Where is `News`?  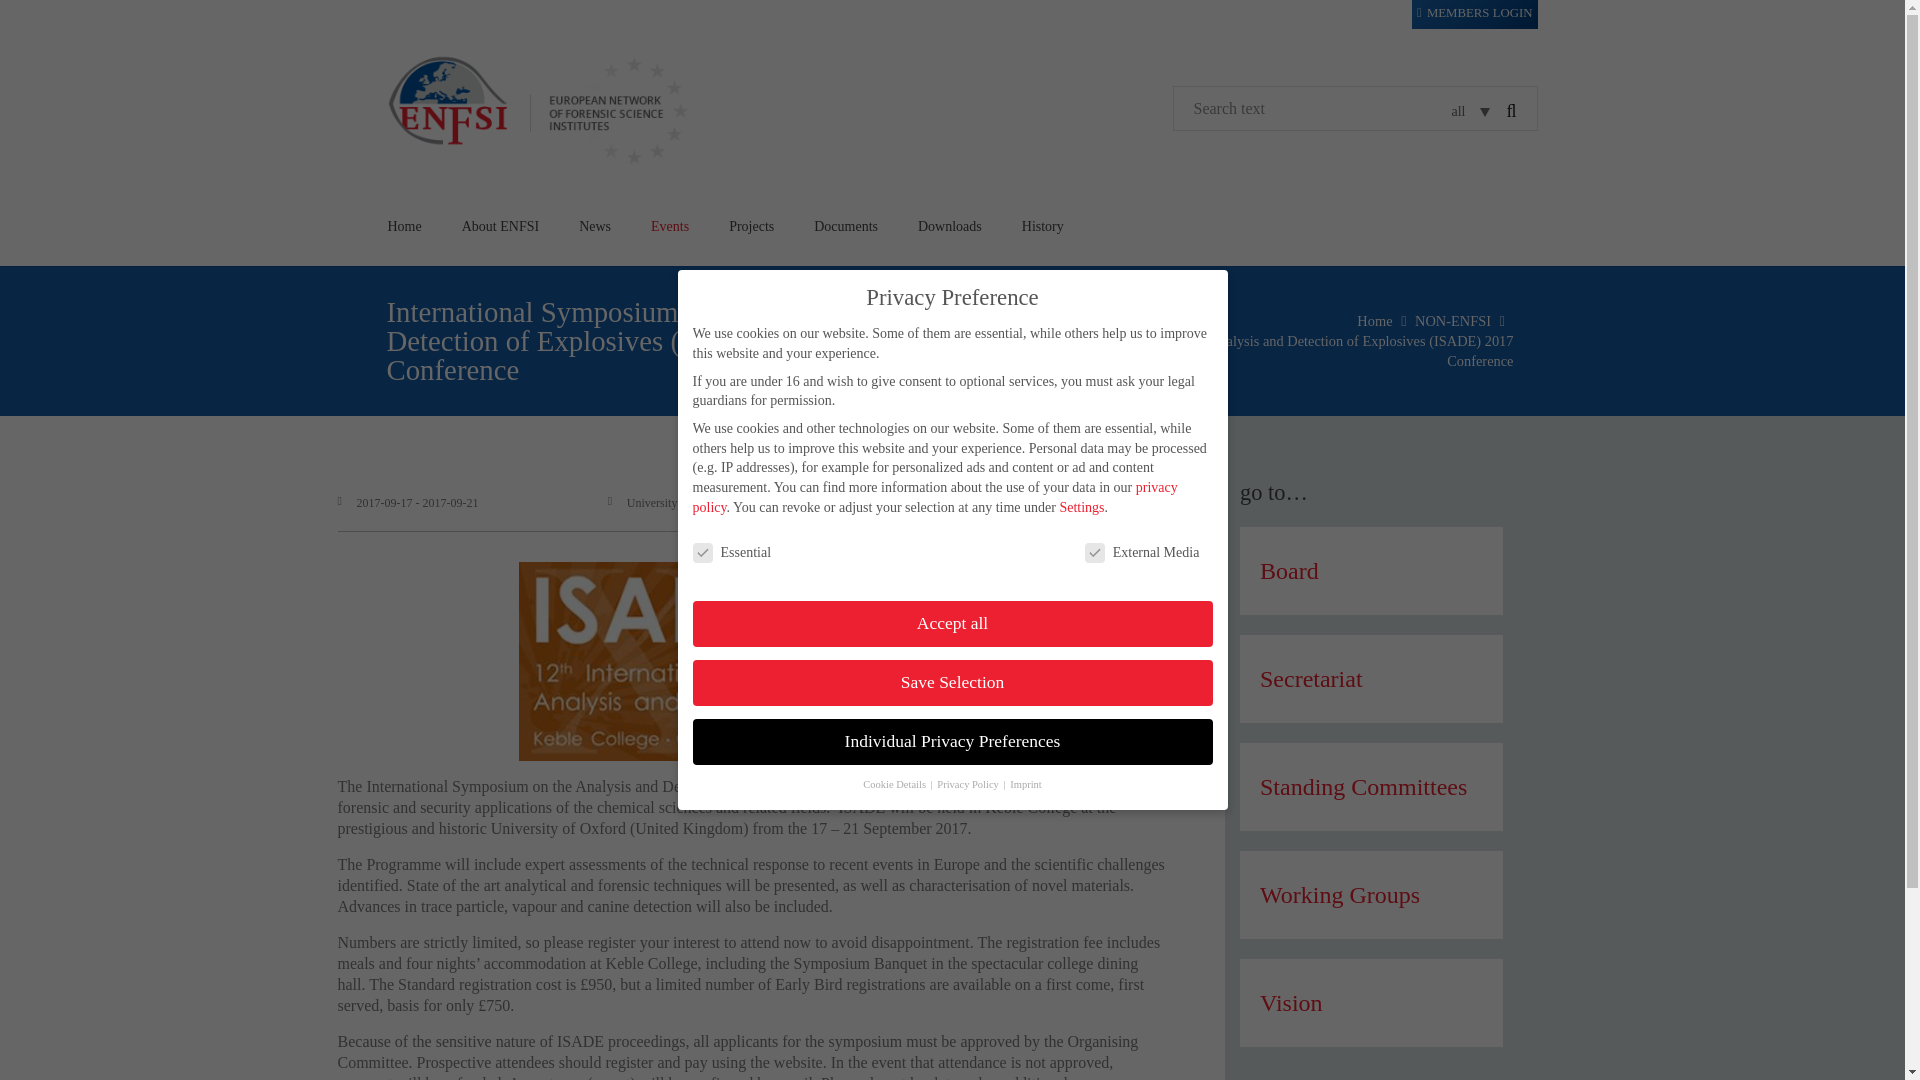
News is located at coordinates (594, 226).